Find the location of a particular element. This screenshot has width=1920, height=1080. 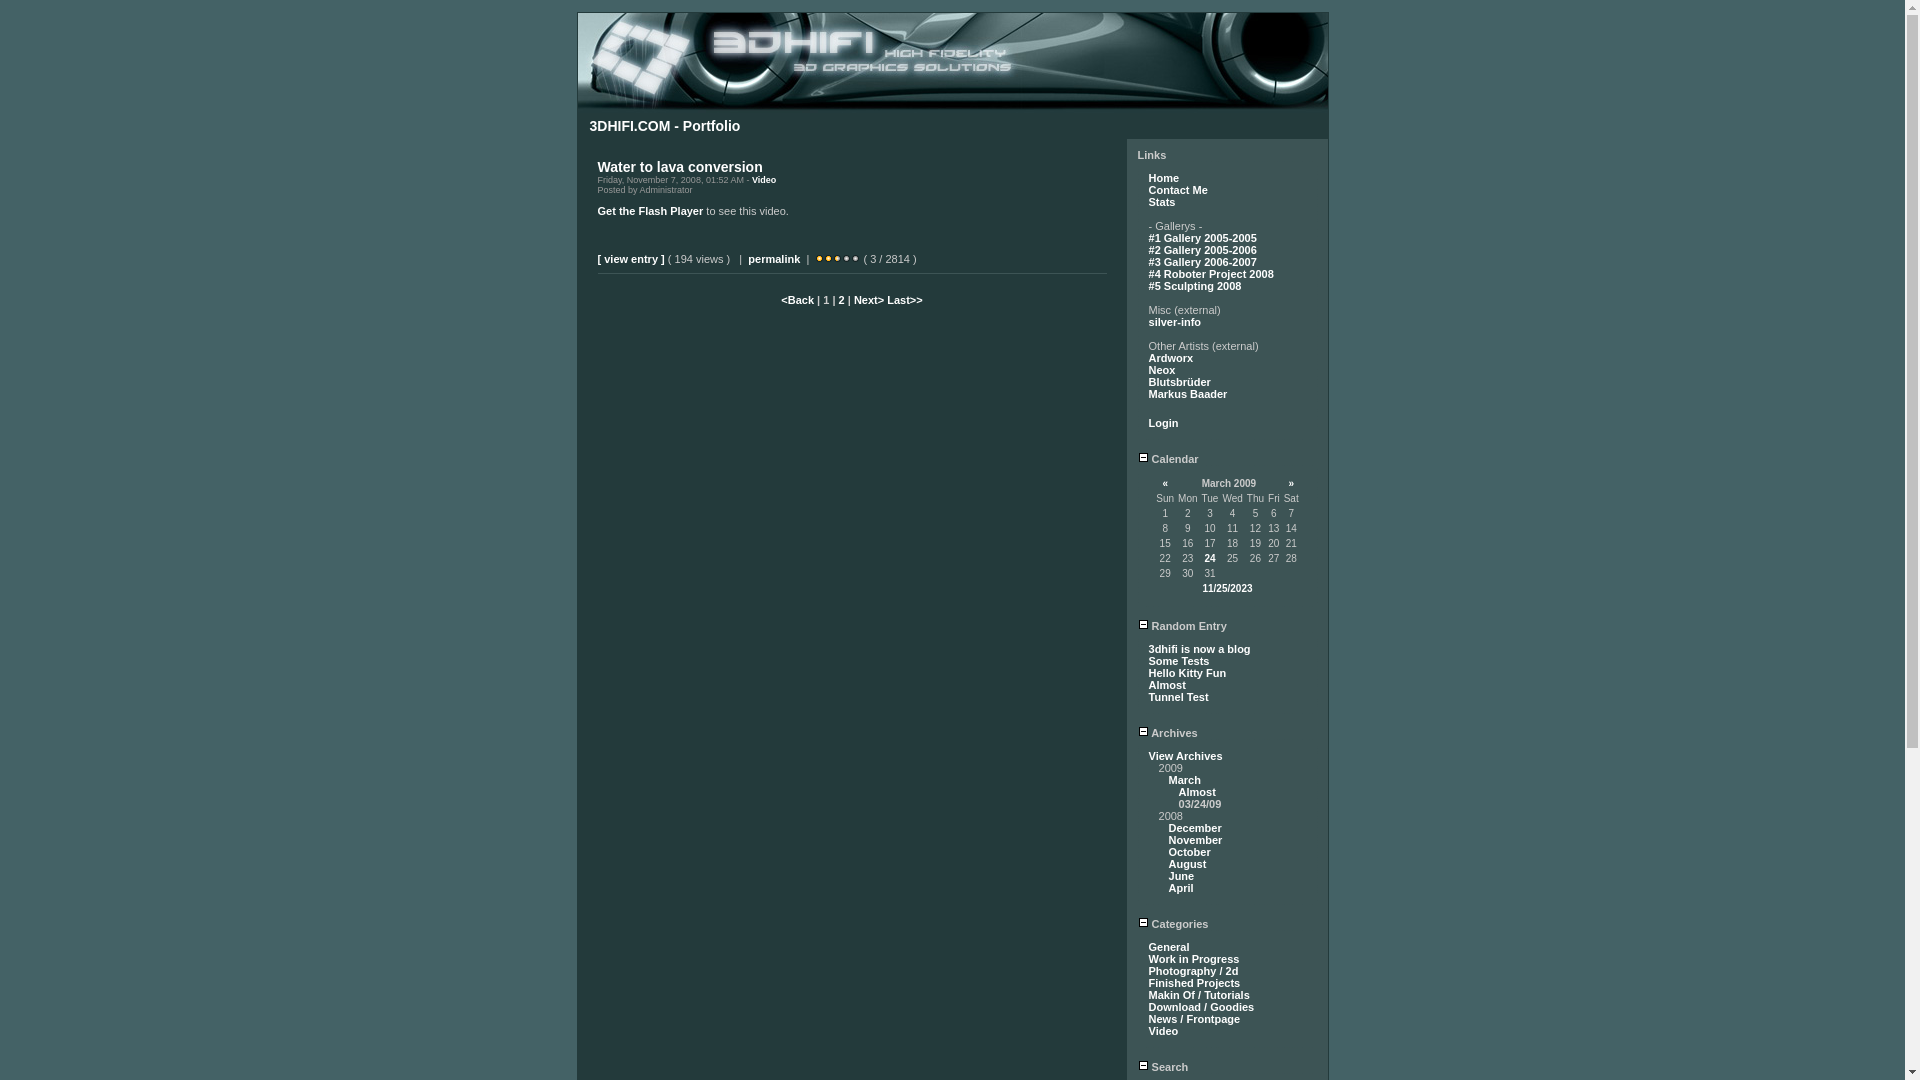

Makin Of / Tutorials is located at coordinates (1200, 995).